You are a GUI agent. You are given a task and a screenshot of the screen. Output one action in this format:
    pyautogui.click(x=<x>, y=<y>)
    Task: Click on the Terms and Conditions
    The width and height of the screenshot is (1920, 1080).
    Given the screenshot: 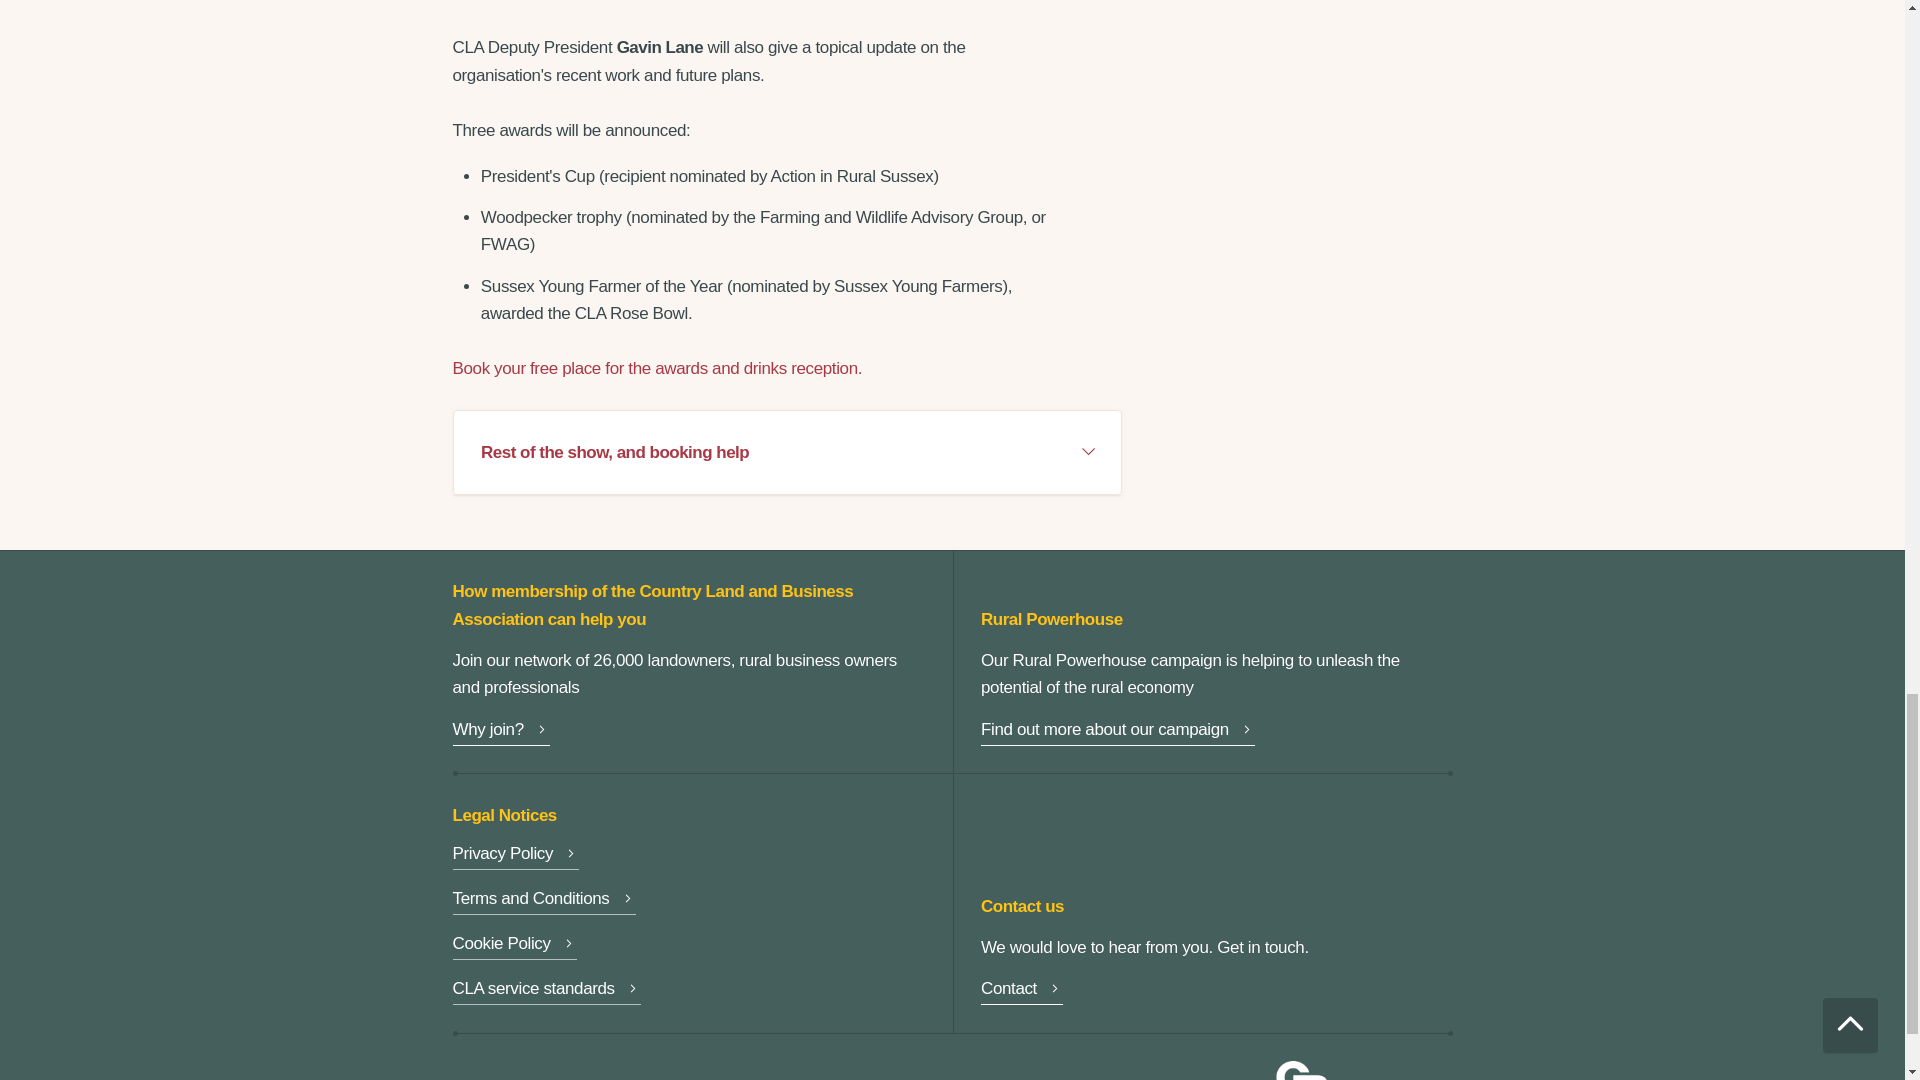 What is the action you would take?
    pyautogui.click(x=543, y=900)
    